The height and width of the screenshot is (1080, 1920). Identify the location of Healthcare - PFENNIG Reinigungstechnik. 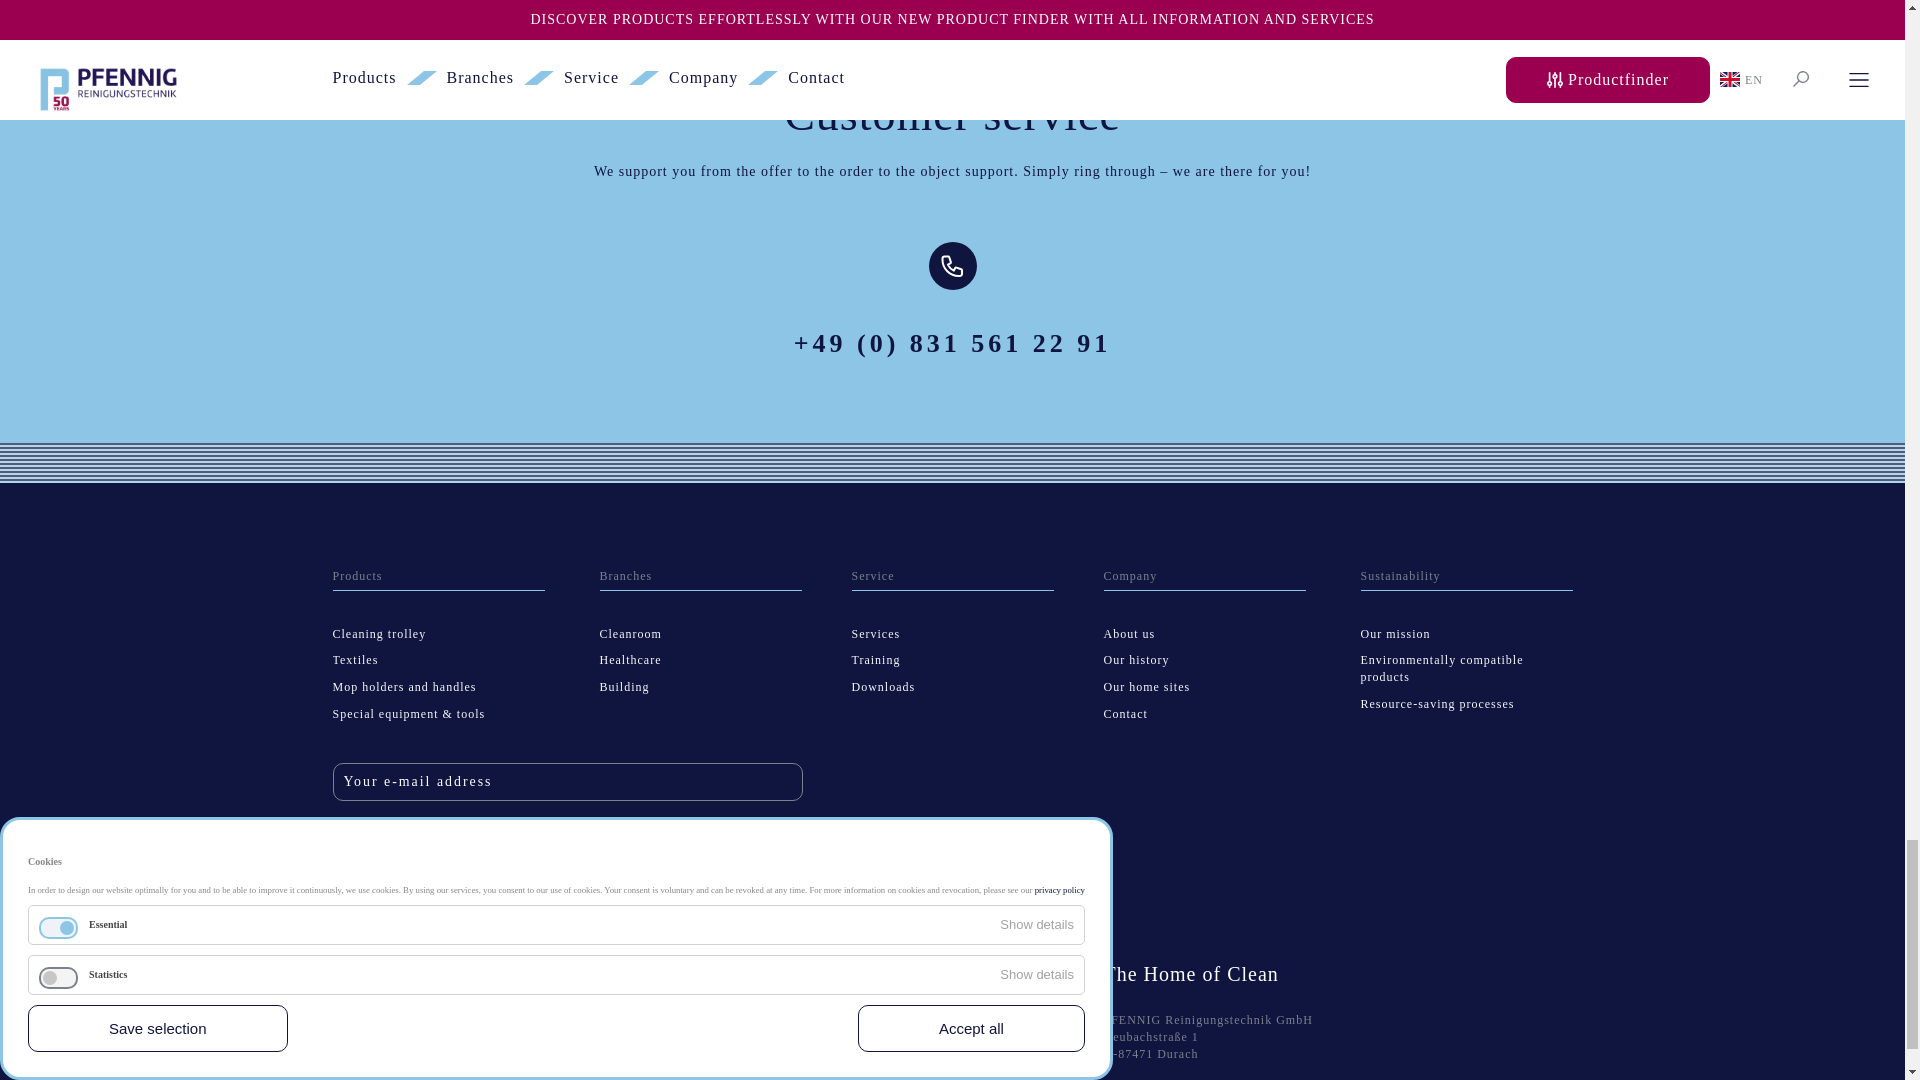
(630, 660).